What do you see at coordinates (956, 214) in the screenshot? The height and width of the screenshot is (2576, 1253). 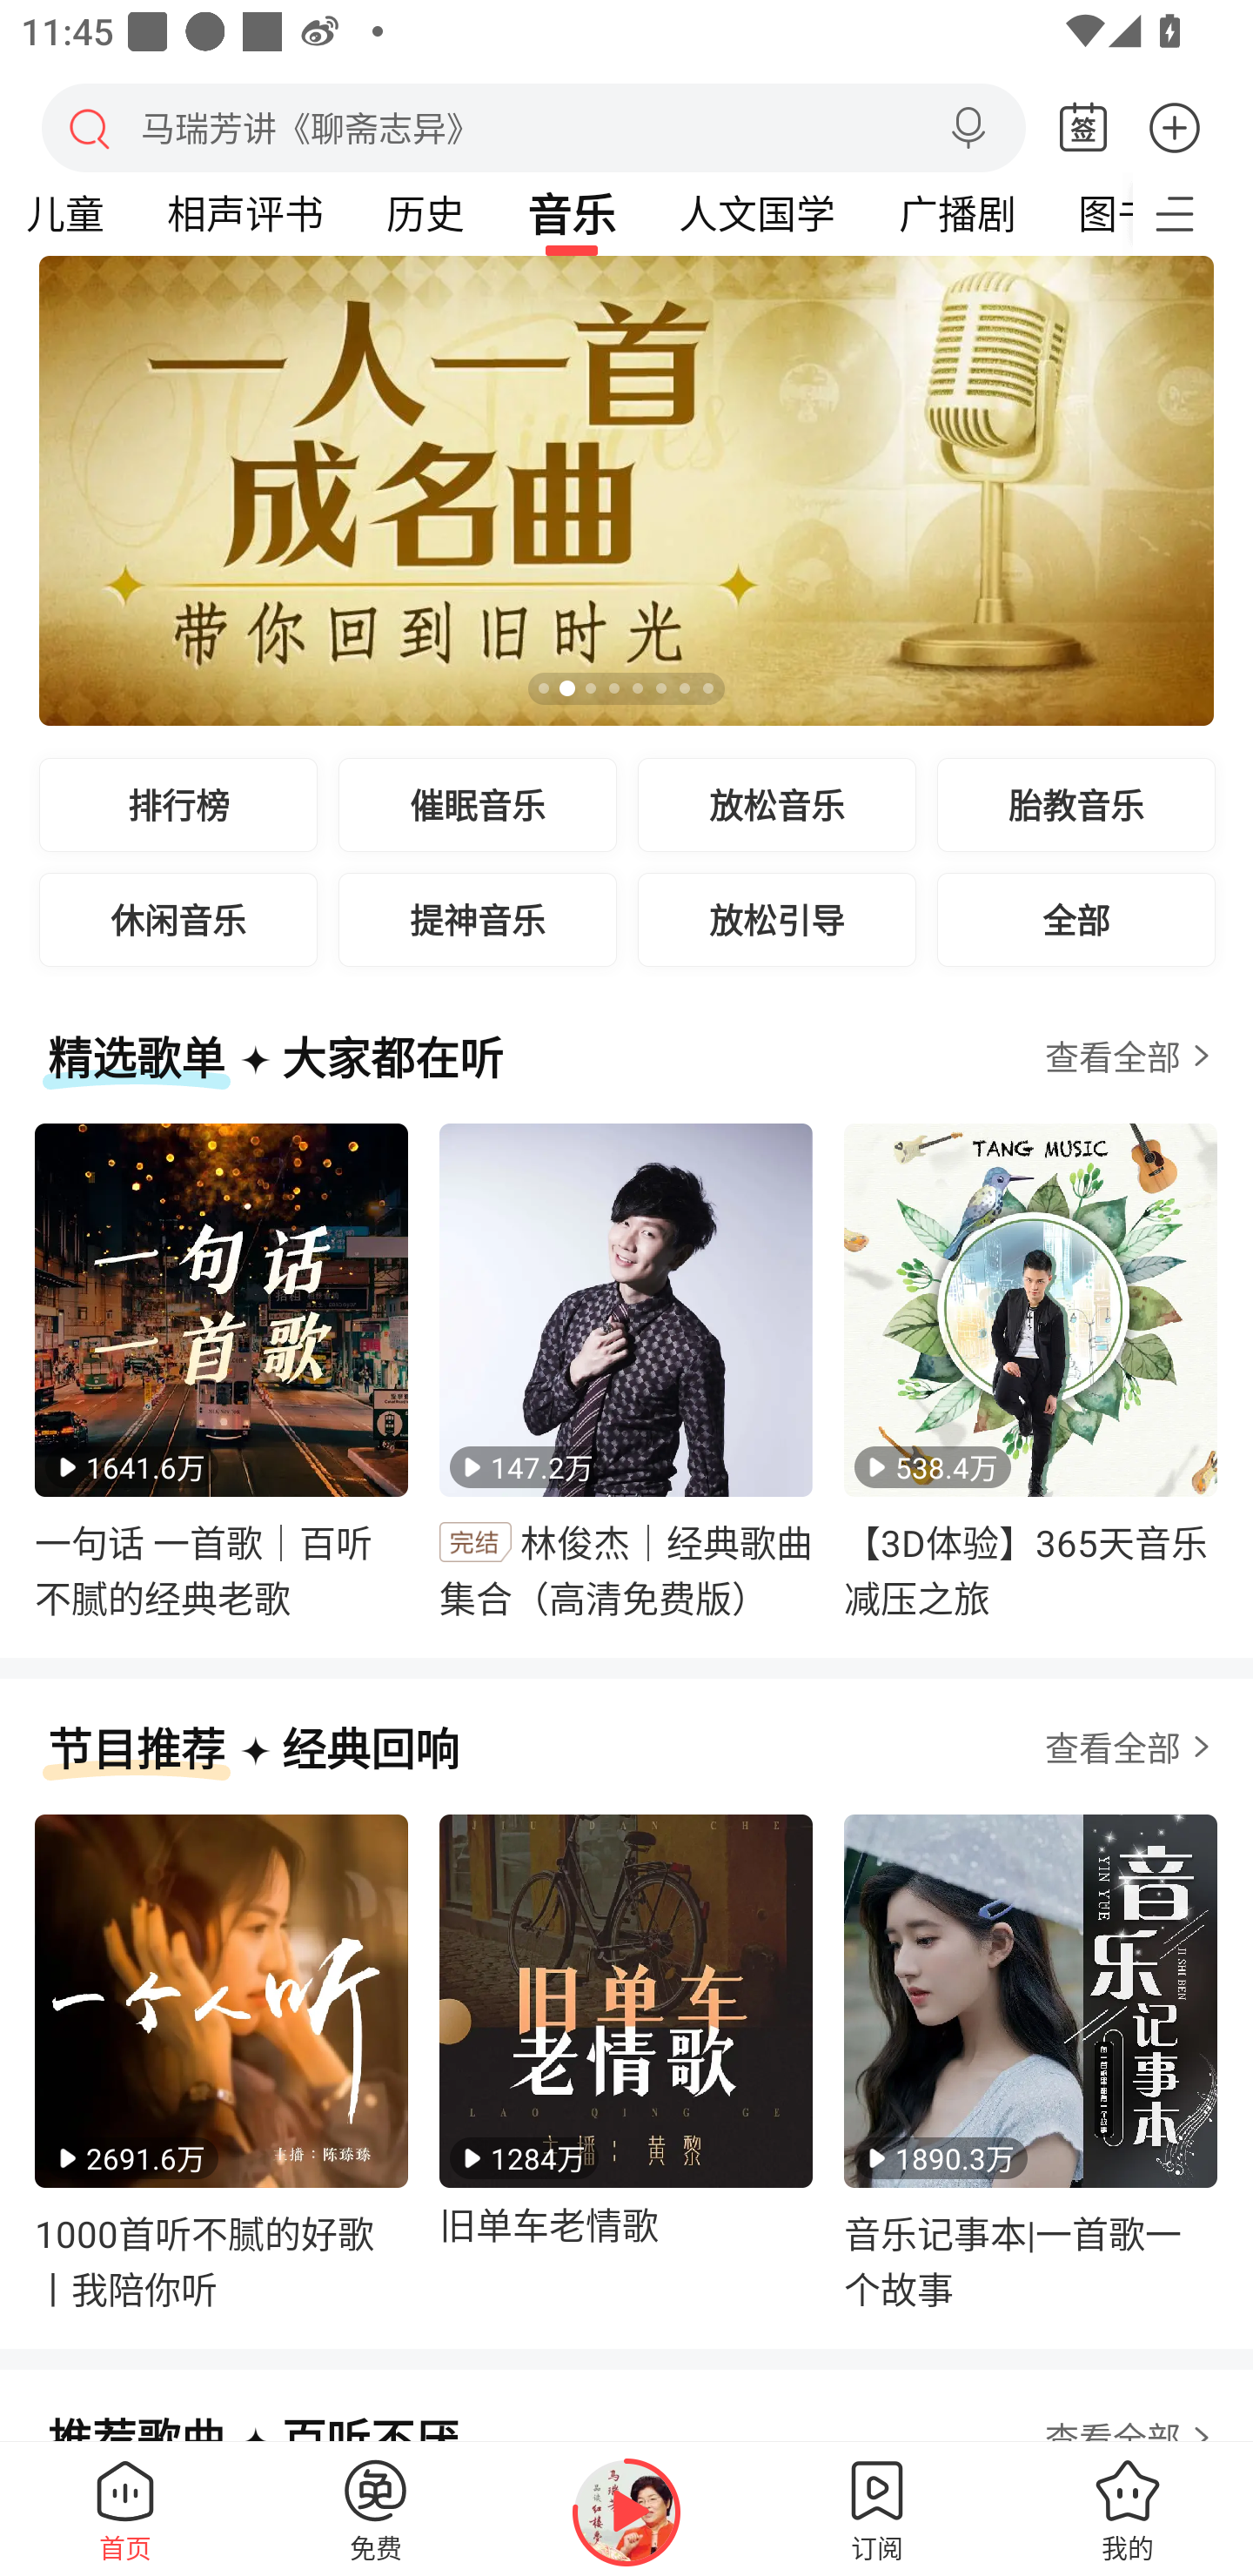 I see `广播剧` at bounding box center [956, 214].